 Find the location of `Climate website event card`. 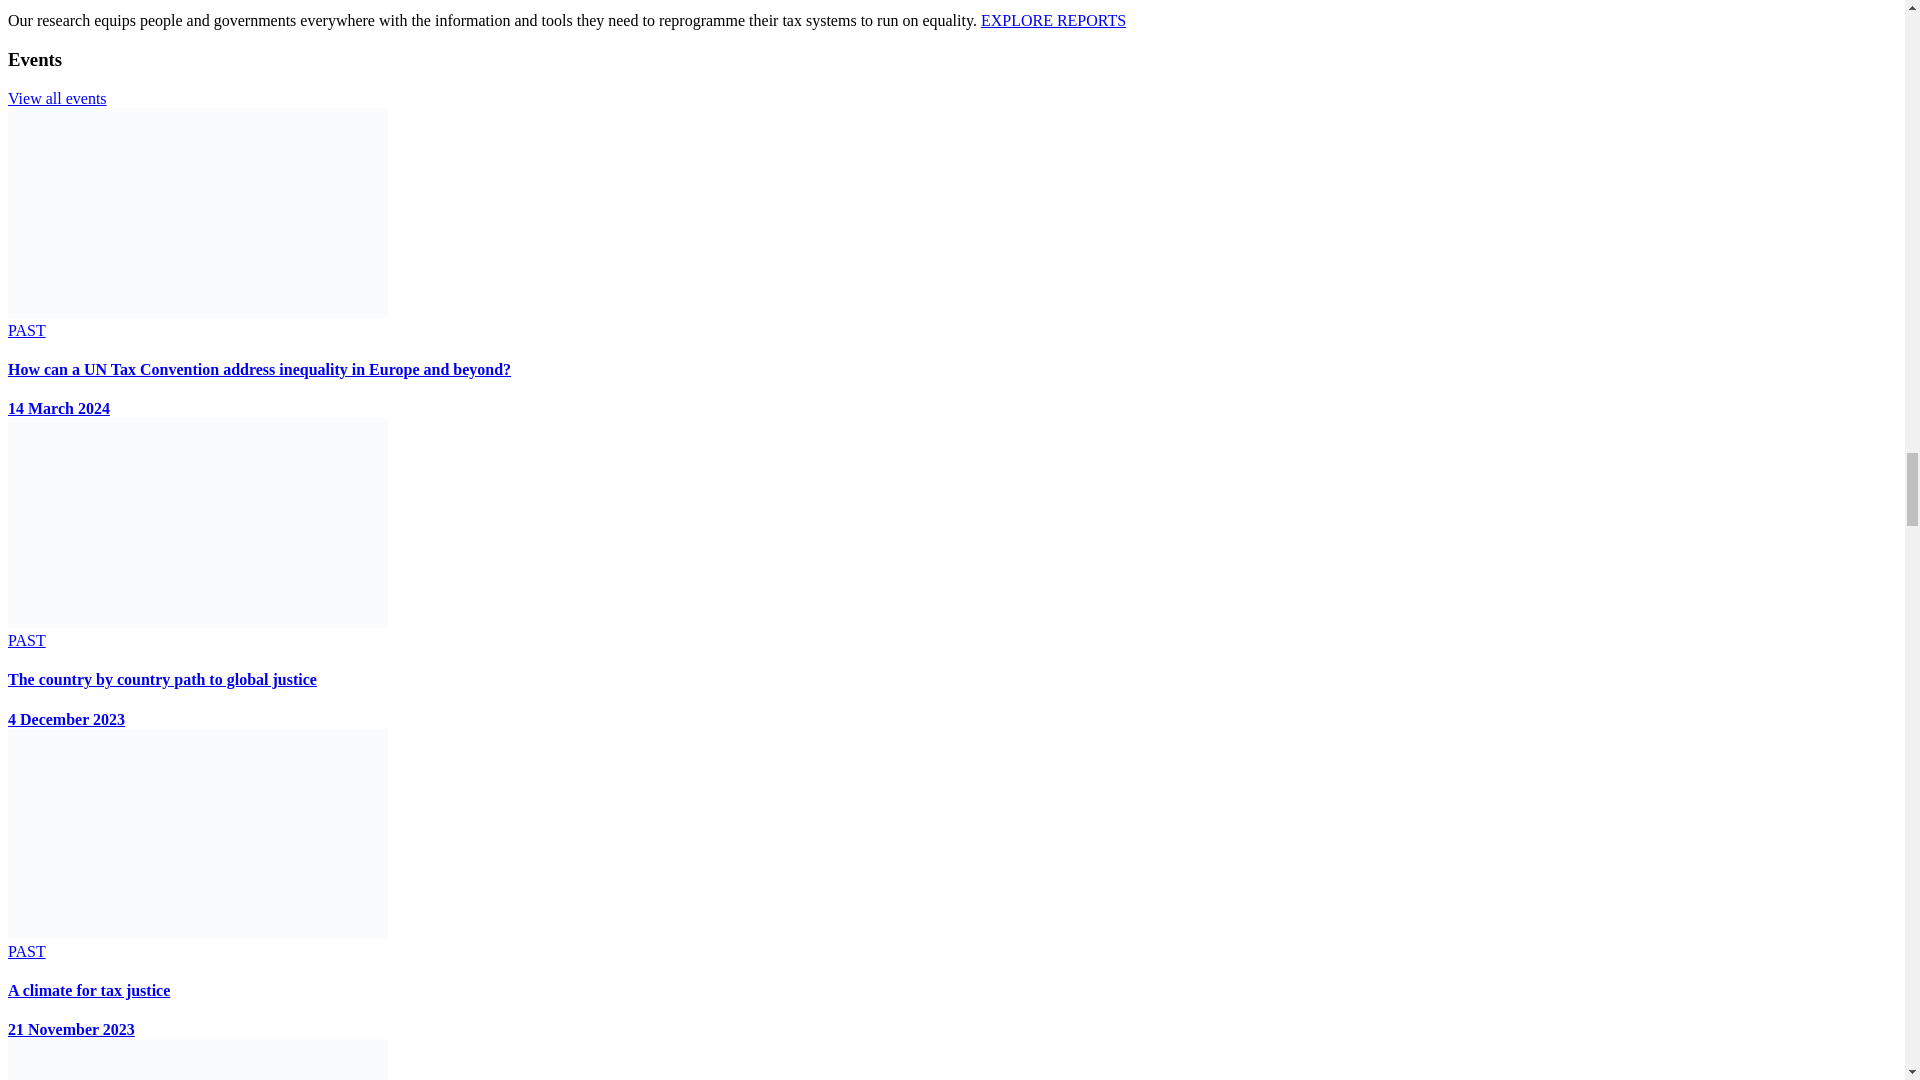

Climate website event card is located at coordinates (197, 834).